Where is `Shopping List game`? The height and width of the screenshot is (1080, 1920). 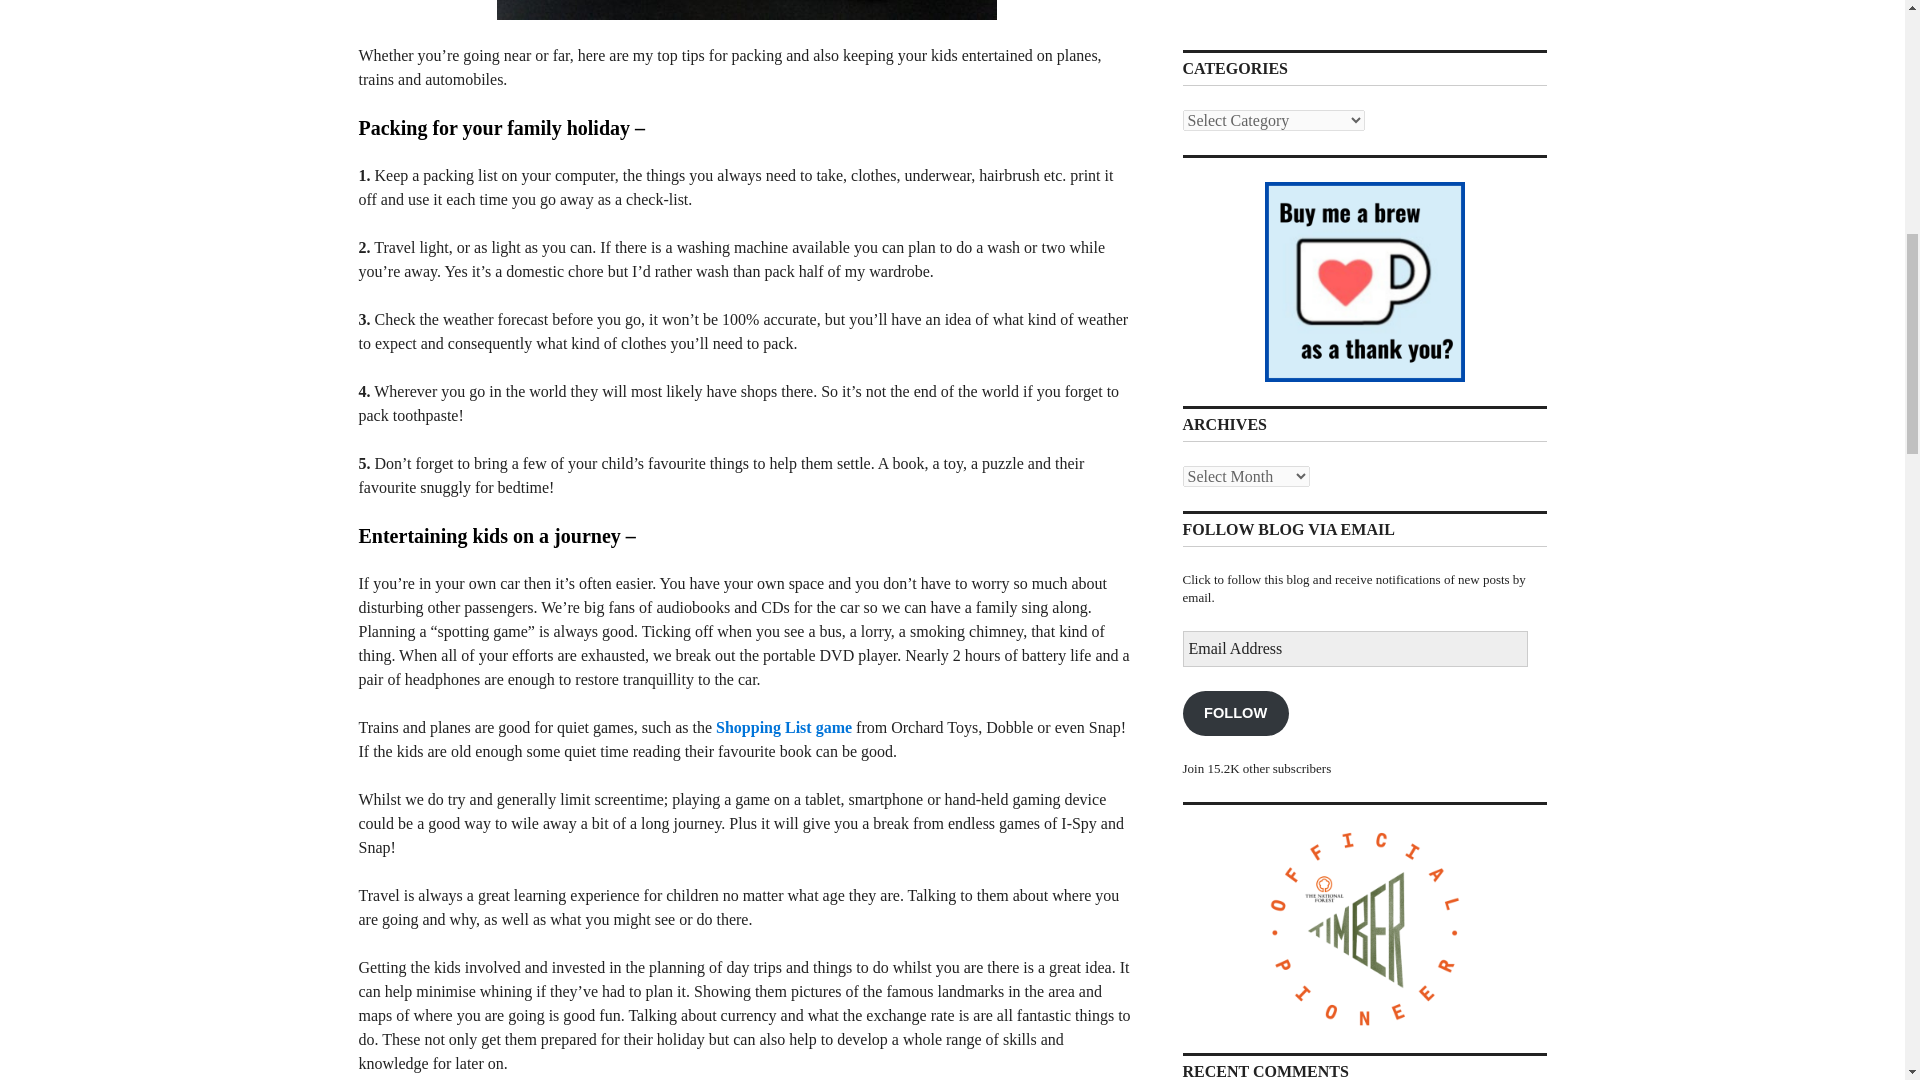 Shopping List game is located at coordinates (784, 727).